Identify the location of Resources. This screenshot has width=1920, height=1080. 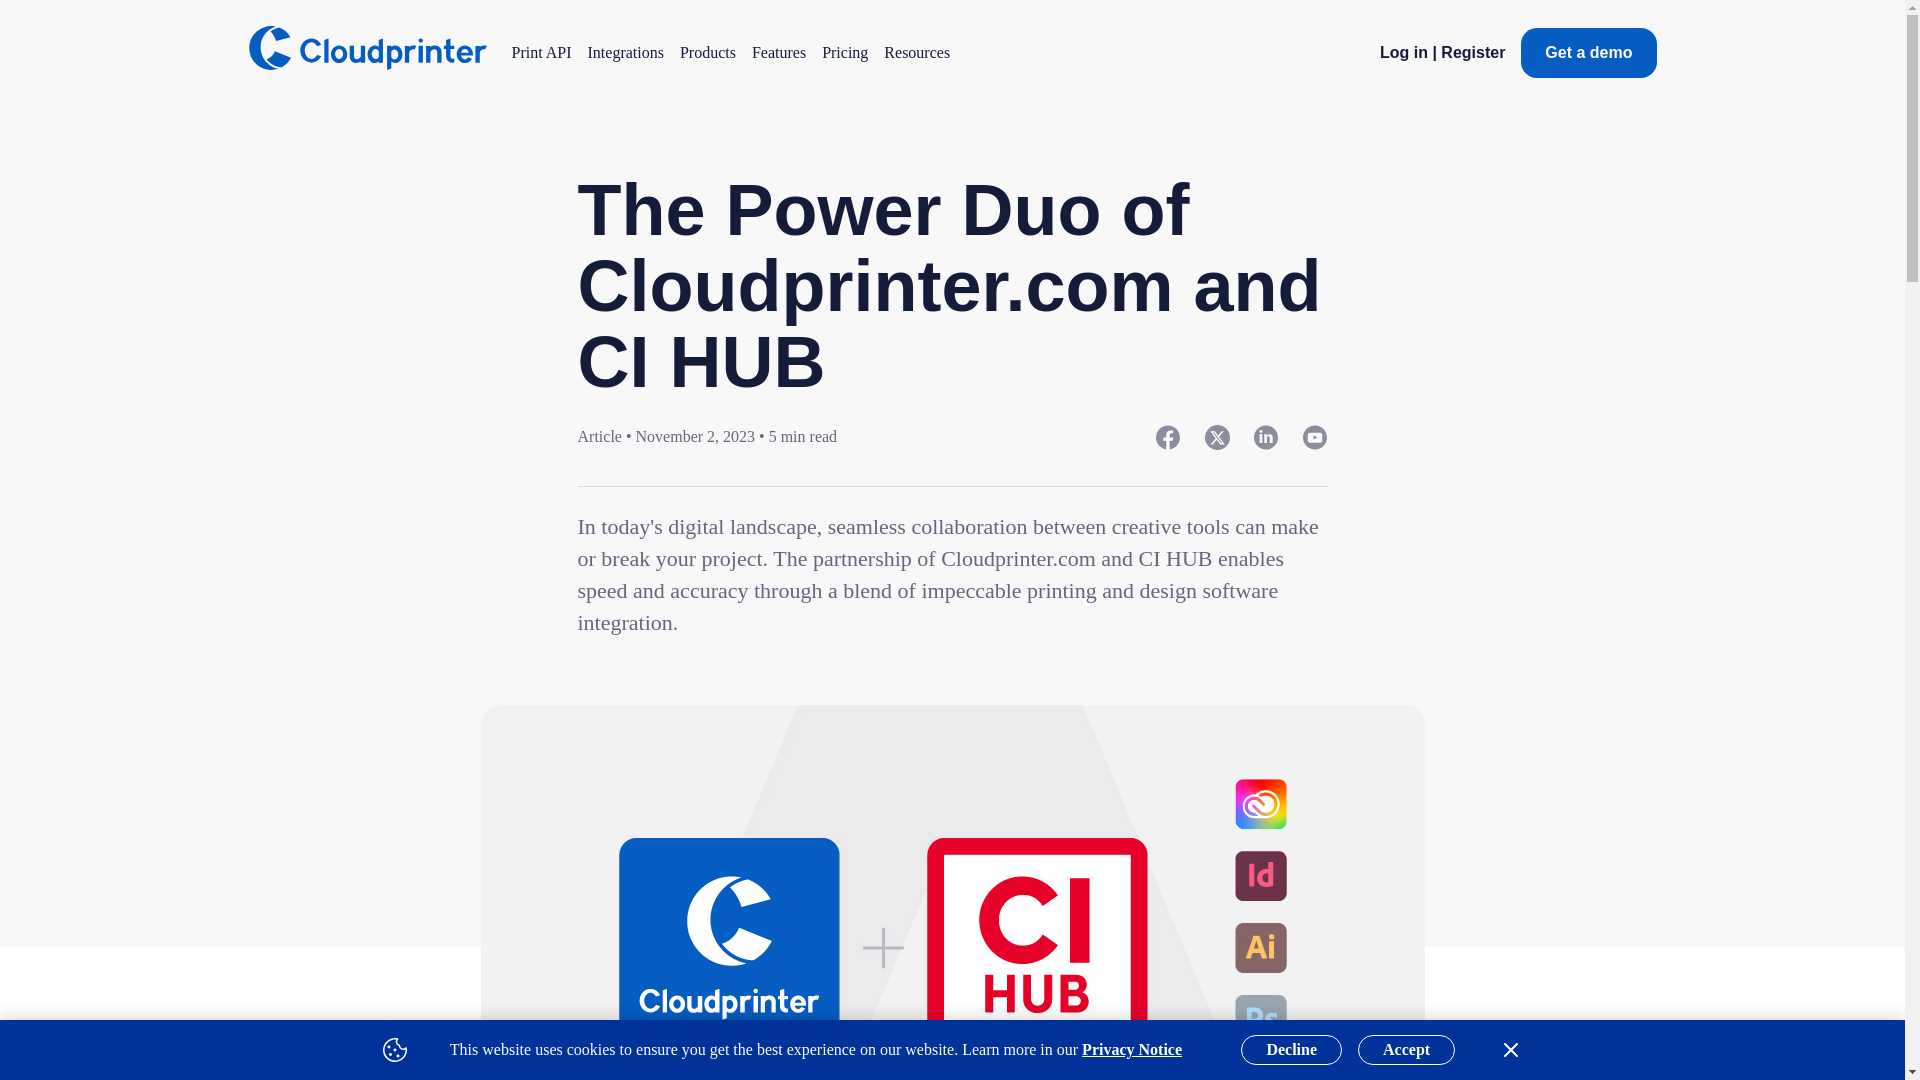
(916, 52).